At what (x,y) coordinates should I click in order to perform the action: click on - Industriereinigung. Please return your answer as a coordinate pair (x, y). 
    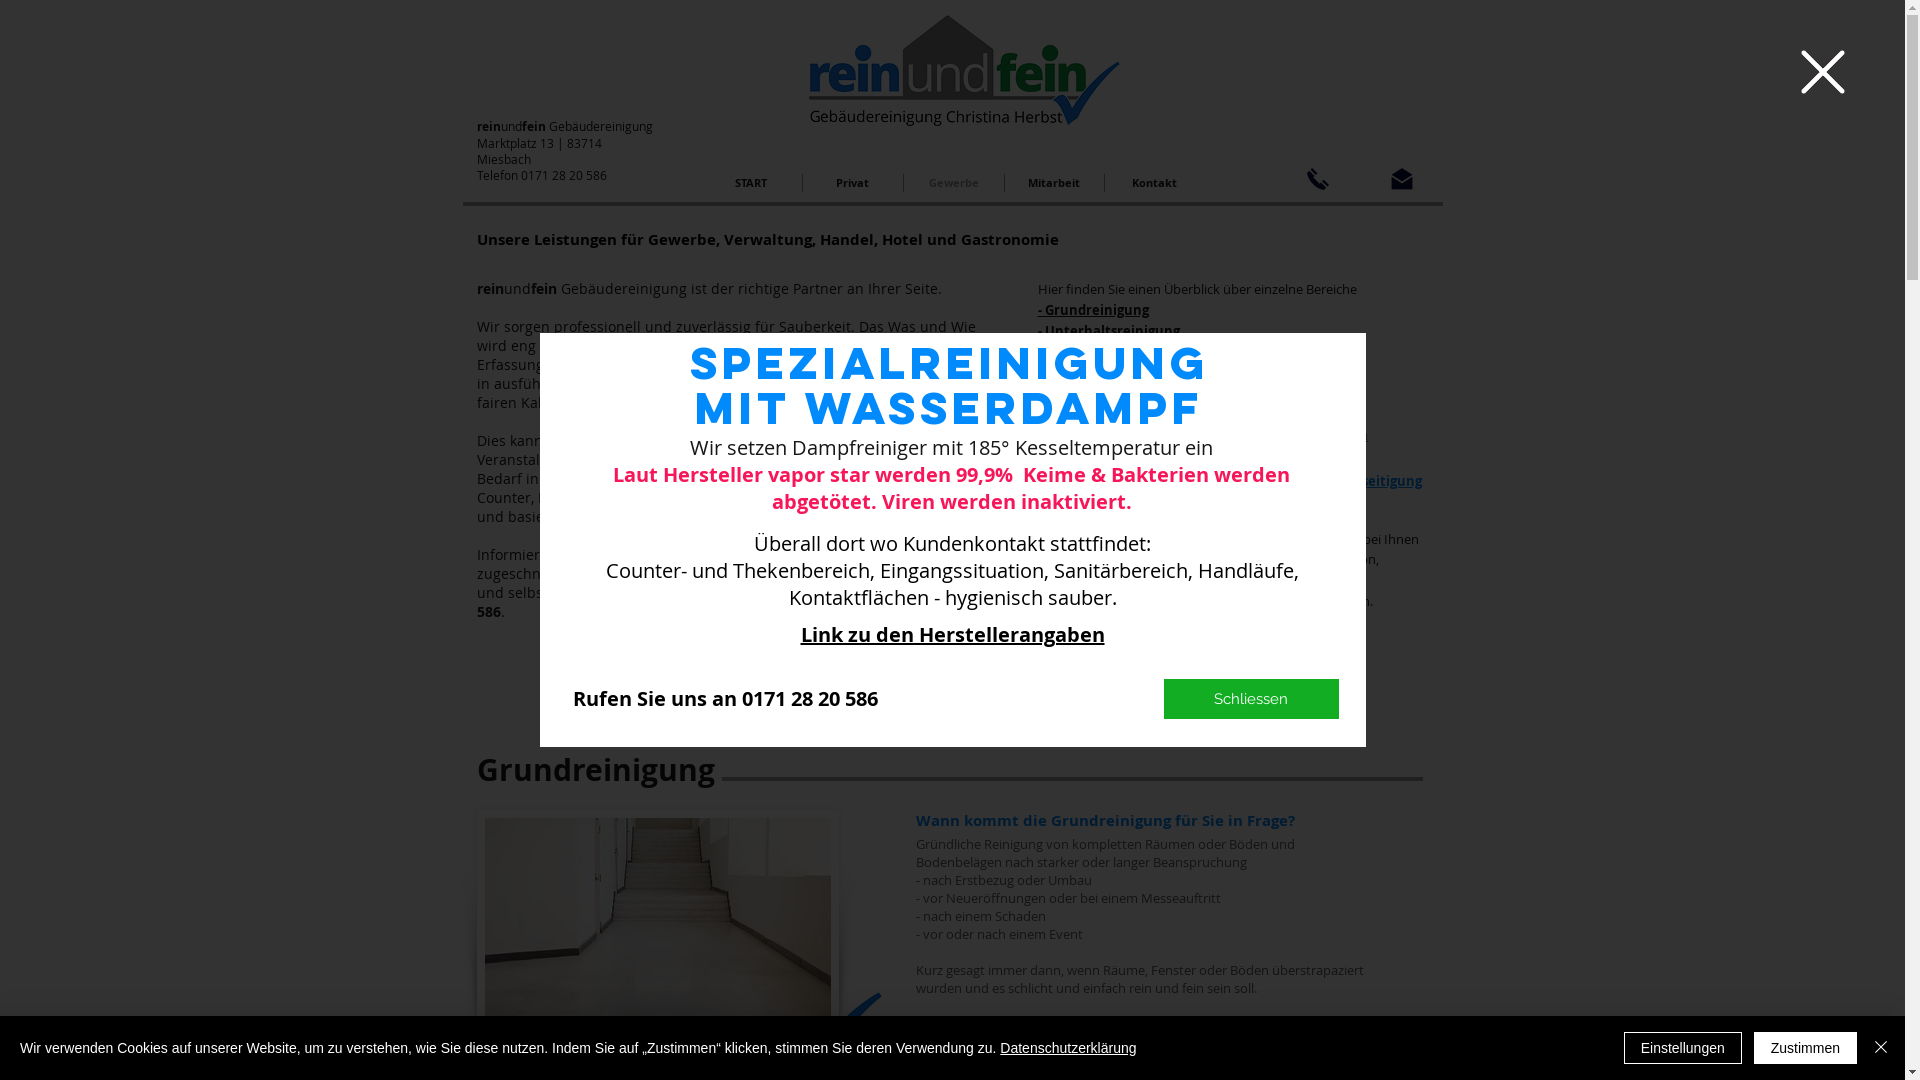
    Looking at the image, I should click on (1103, 372).